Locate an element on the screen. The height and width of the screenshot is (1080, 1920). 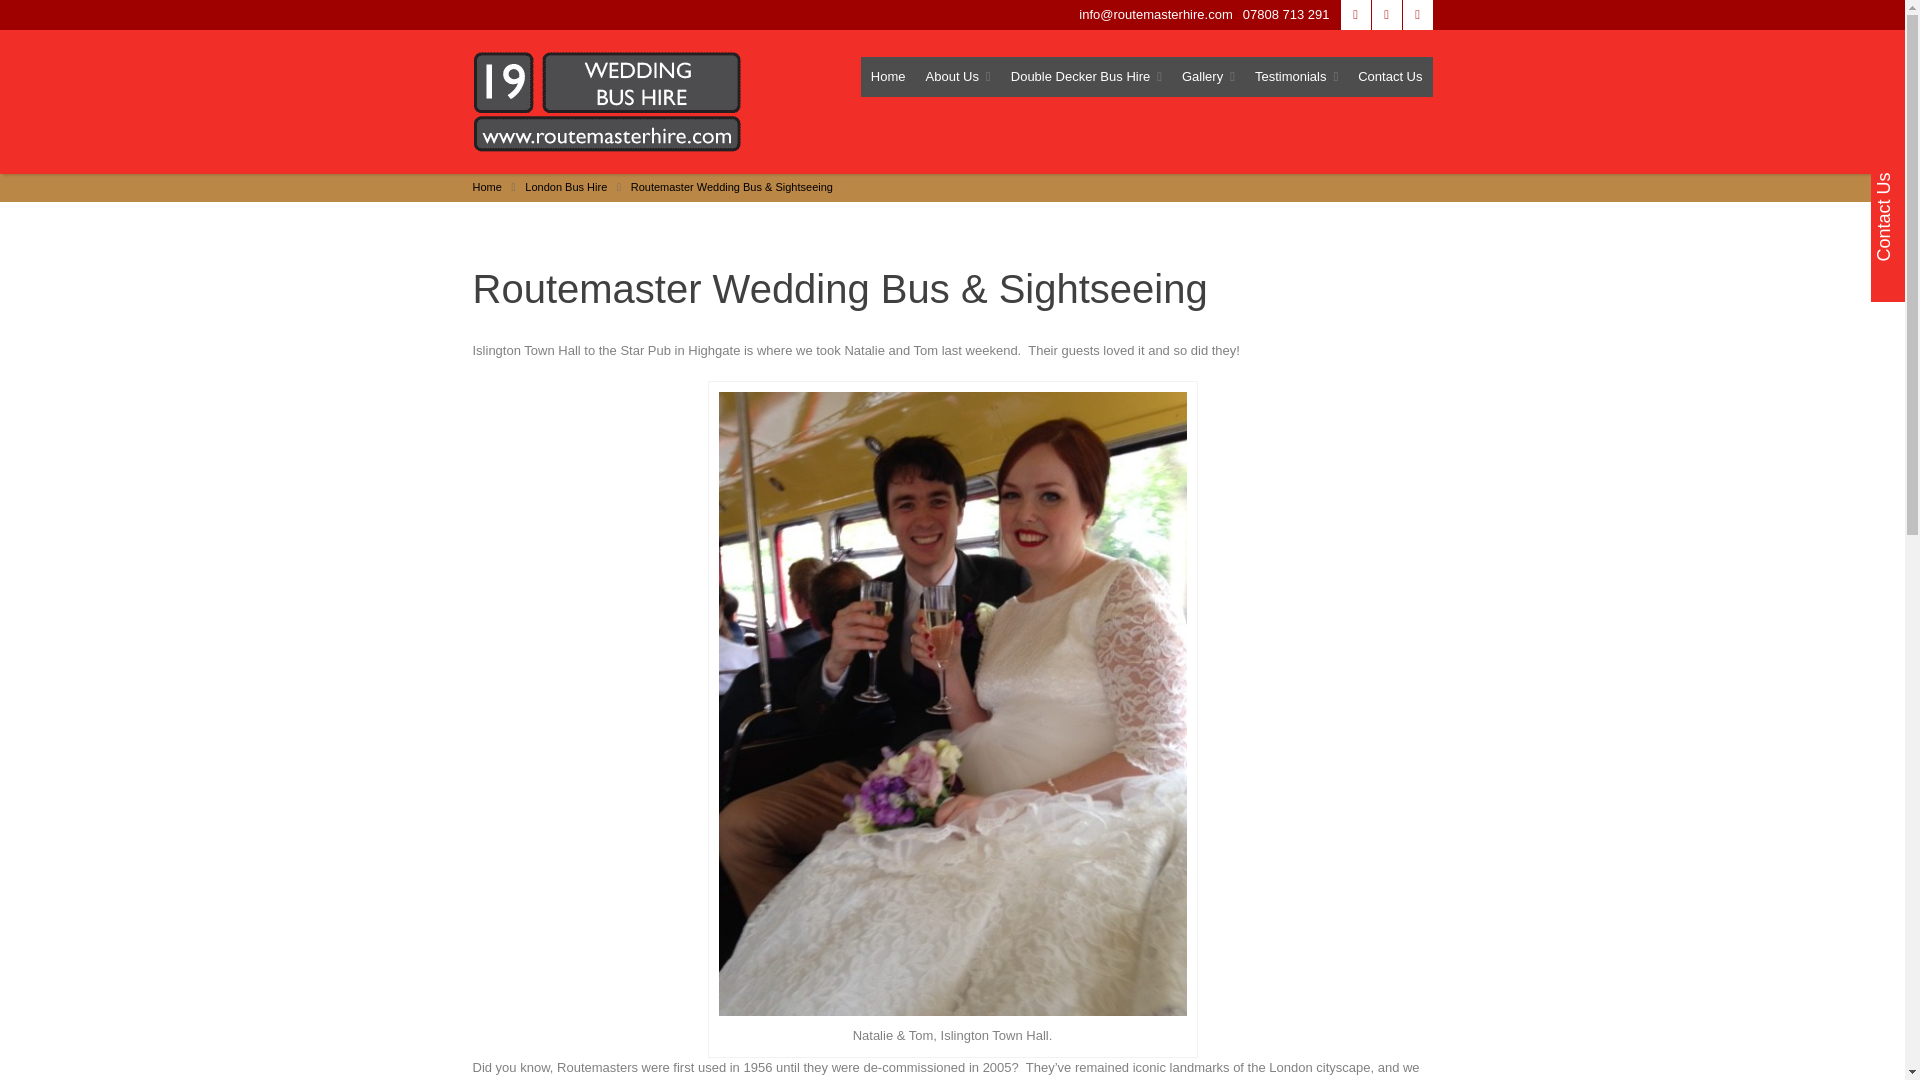
07808 713 291 is located at coordinates (1286, 14).